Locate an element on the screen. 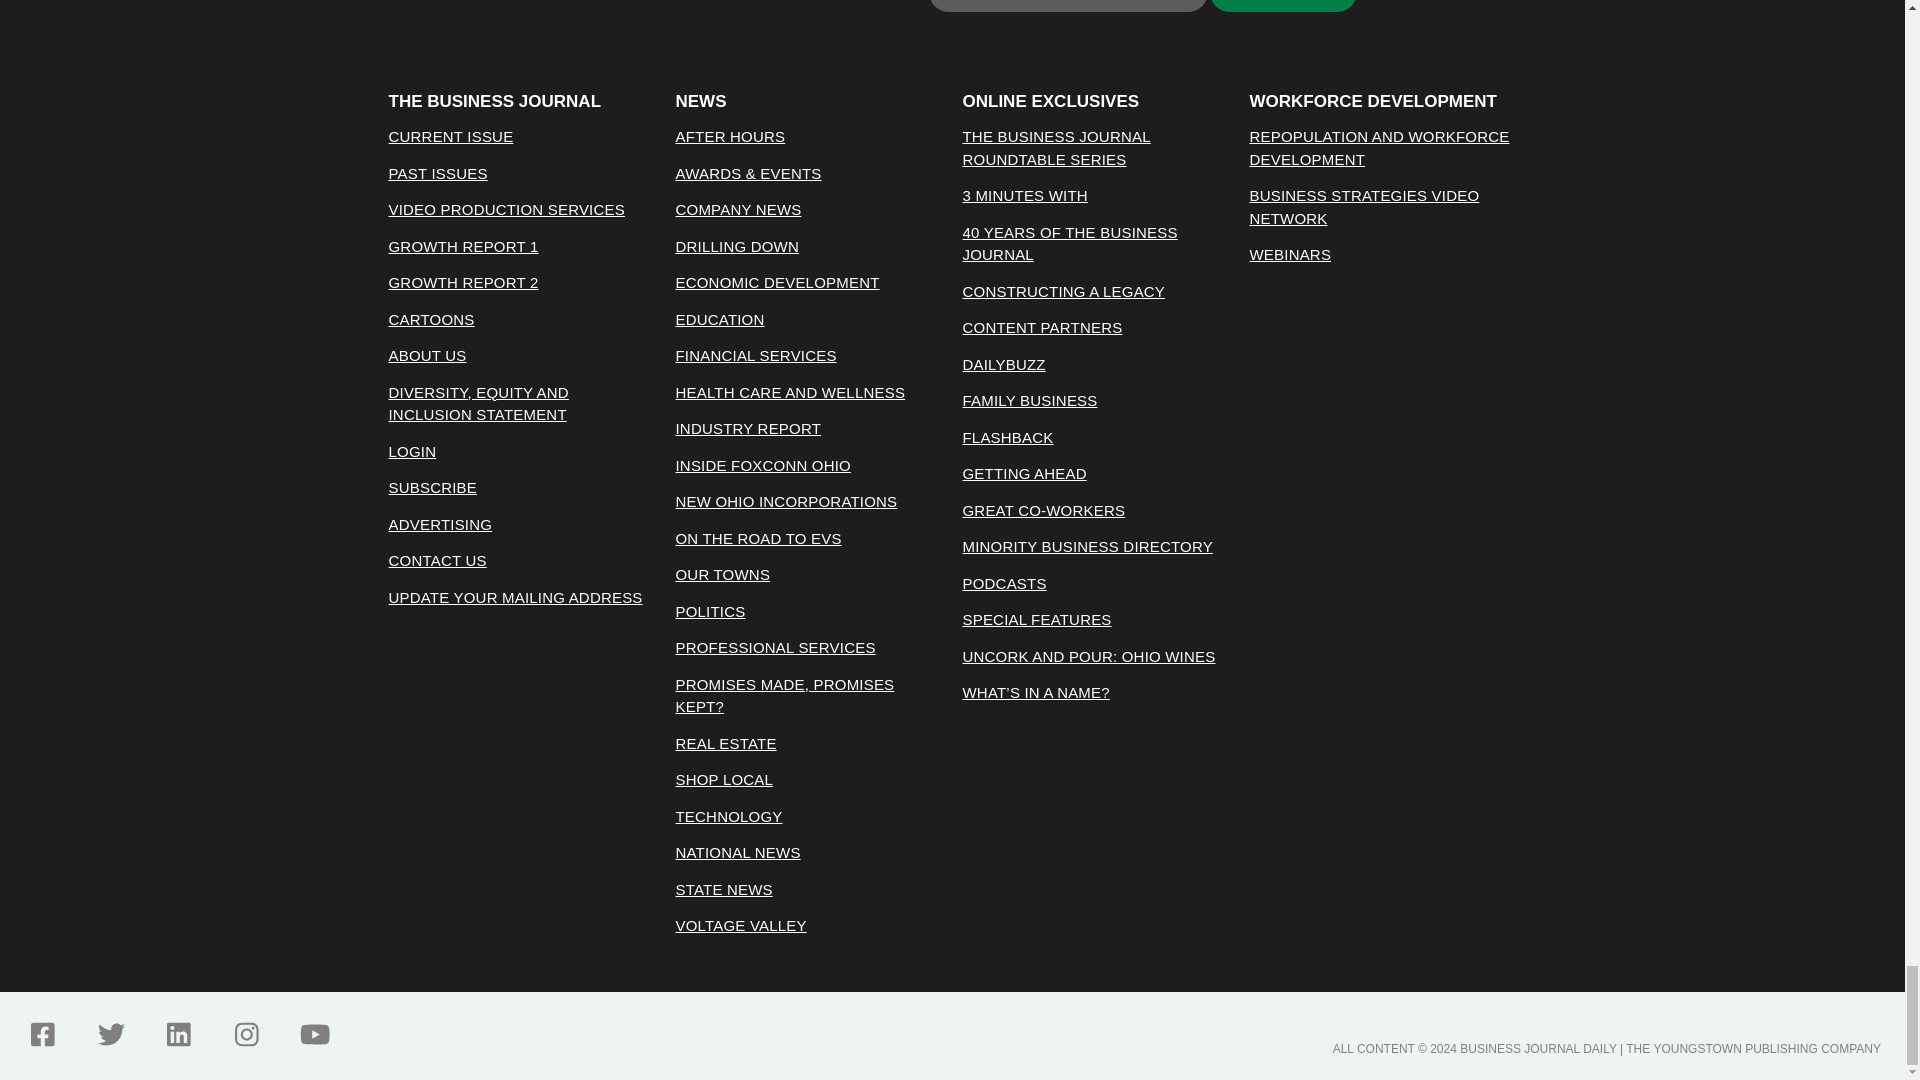 Image resolution: width=1920 pixels, height=1080 pixels. Sign Up is located at coordinates (1283, 6).